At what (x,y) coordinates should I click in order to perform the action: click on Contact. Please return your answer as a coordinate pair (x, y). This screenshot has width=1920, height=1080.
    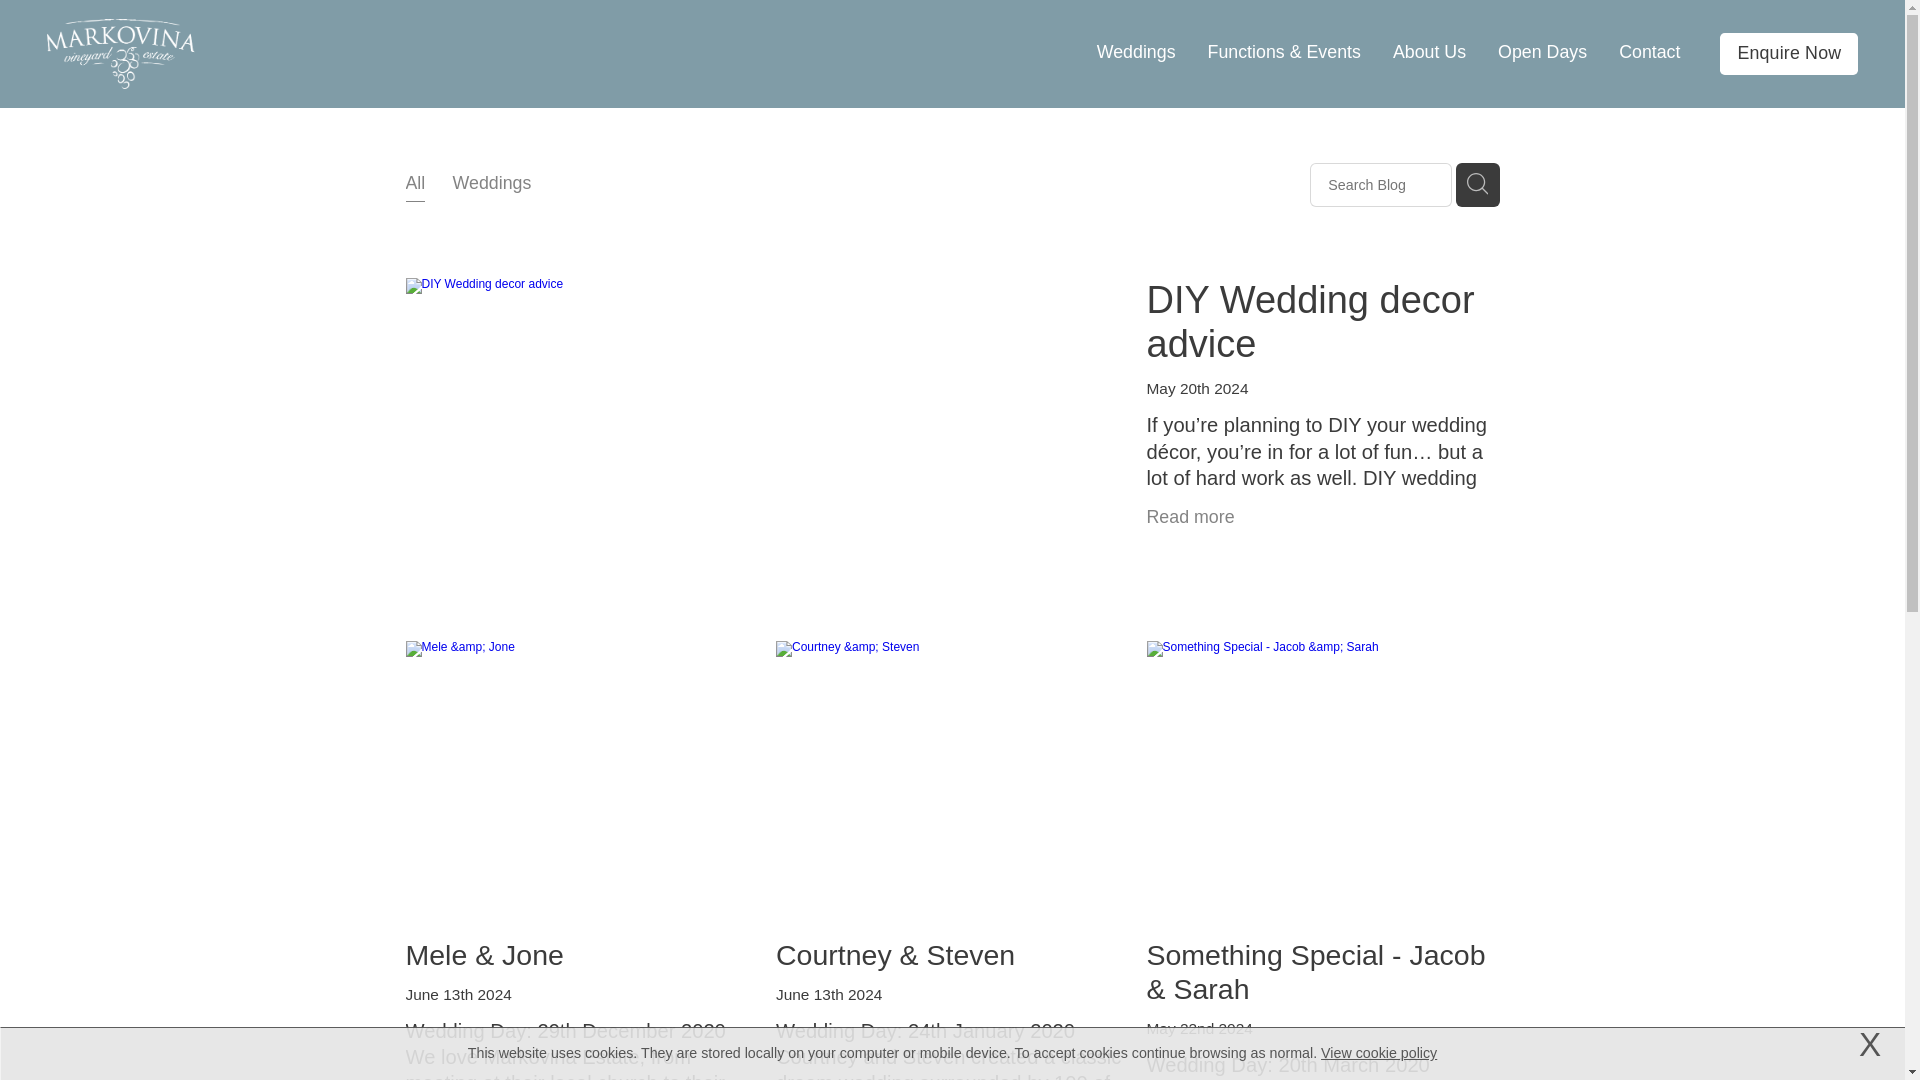
    Looking at the image, I should click on (1649, 52).